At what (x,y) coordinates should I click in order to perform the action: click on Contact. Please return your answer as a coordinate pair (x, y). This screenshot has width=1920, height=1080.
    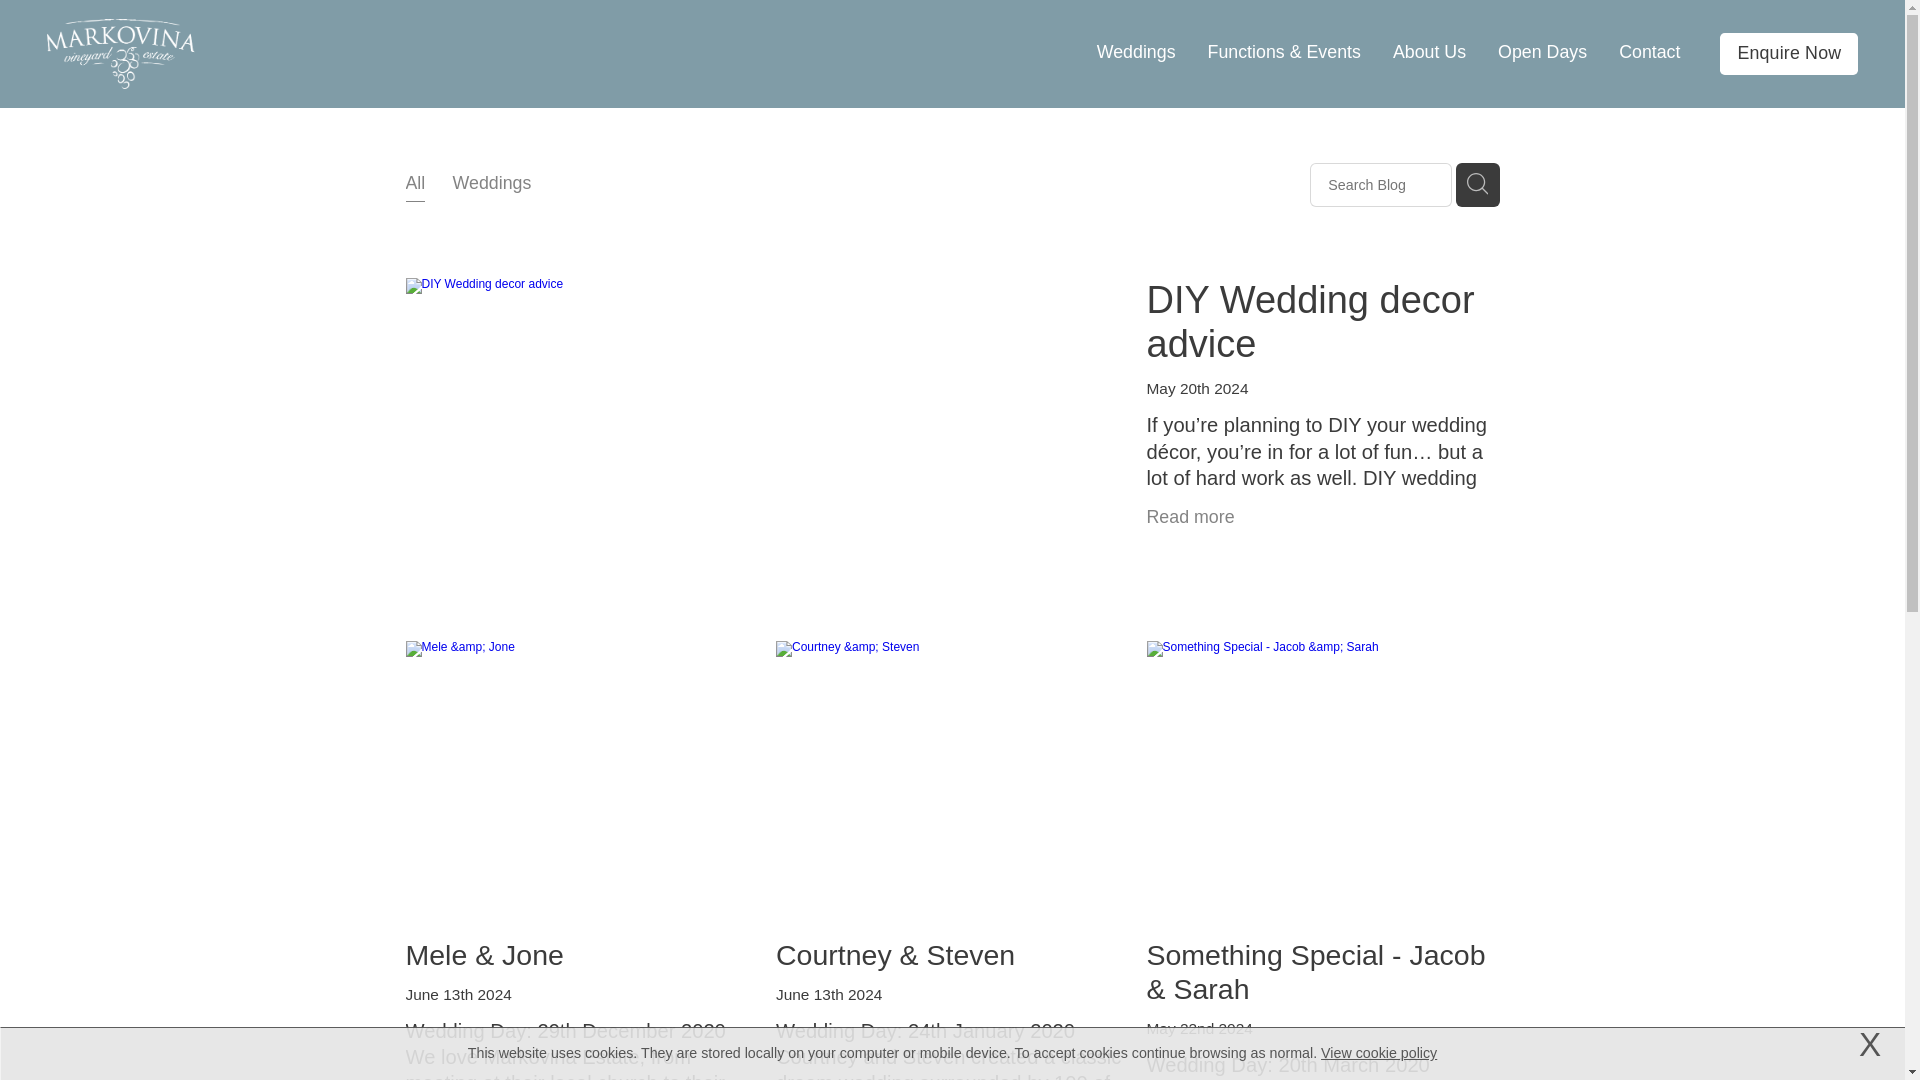
    Looking at the image, I should click on (1649, 52).